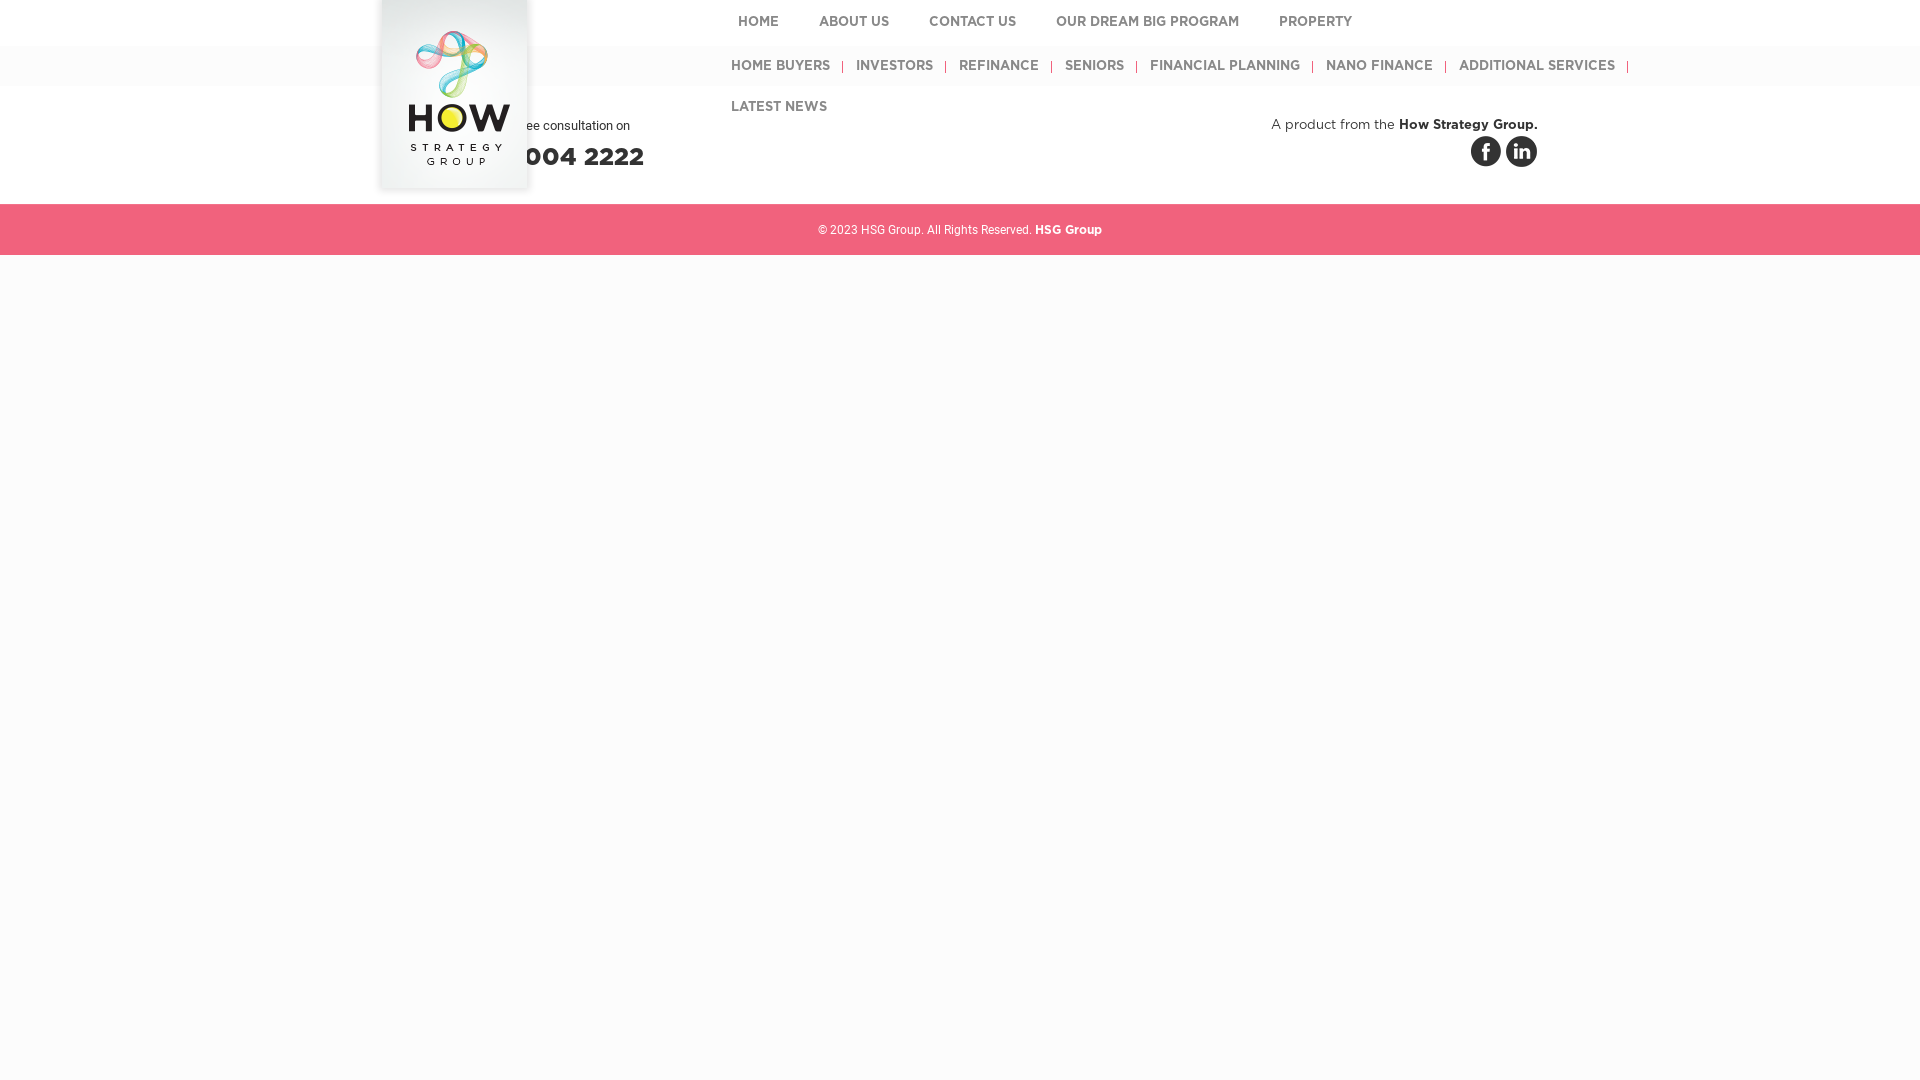  What do you see at coordinates (546, 156) in the screenshot?
I see `(02) 8004 2222` at bounding box center [546, 156].